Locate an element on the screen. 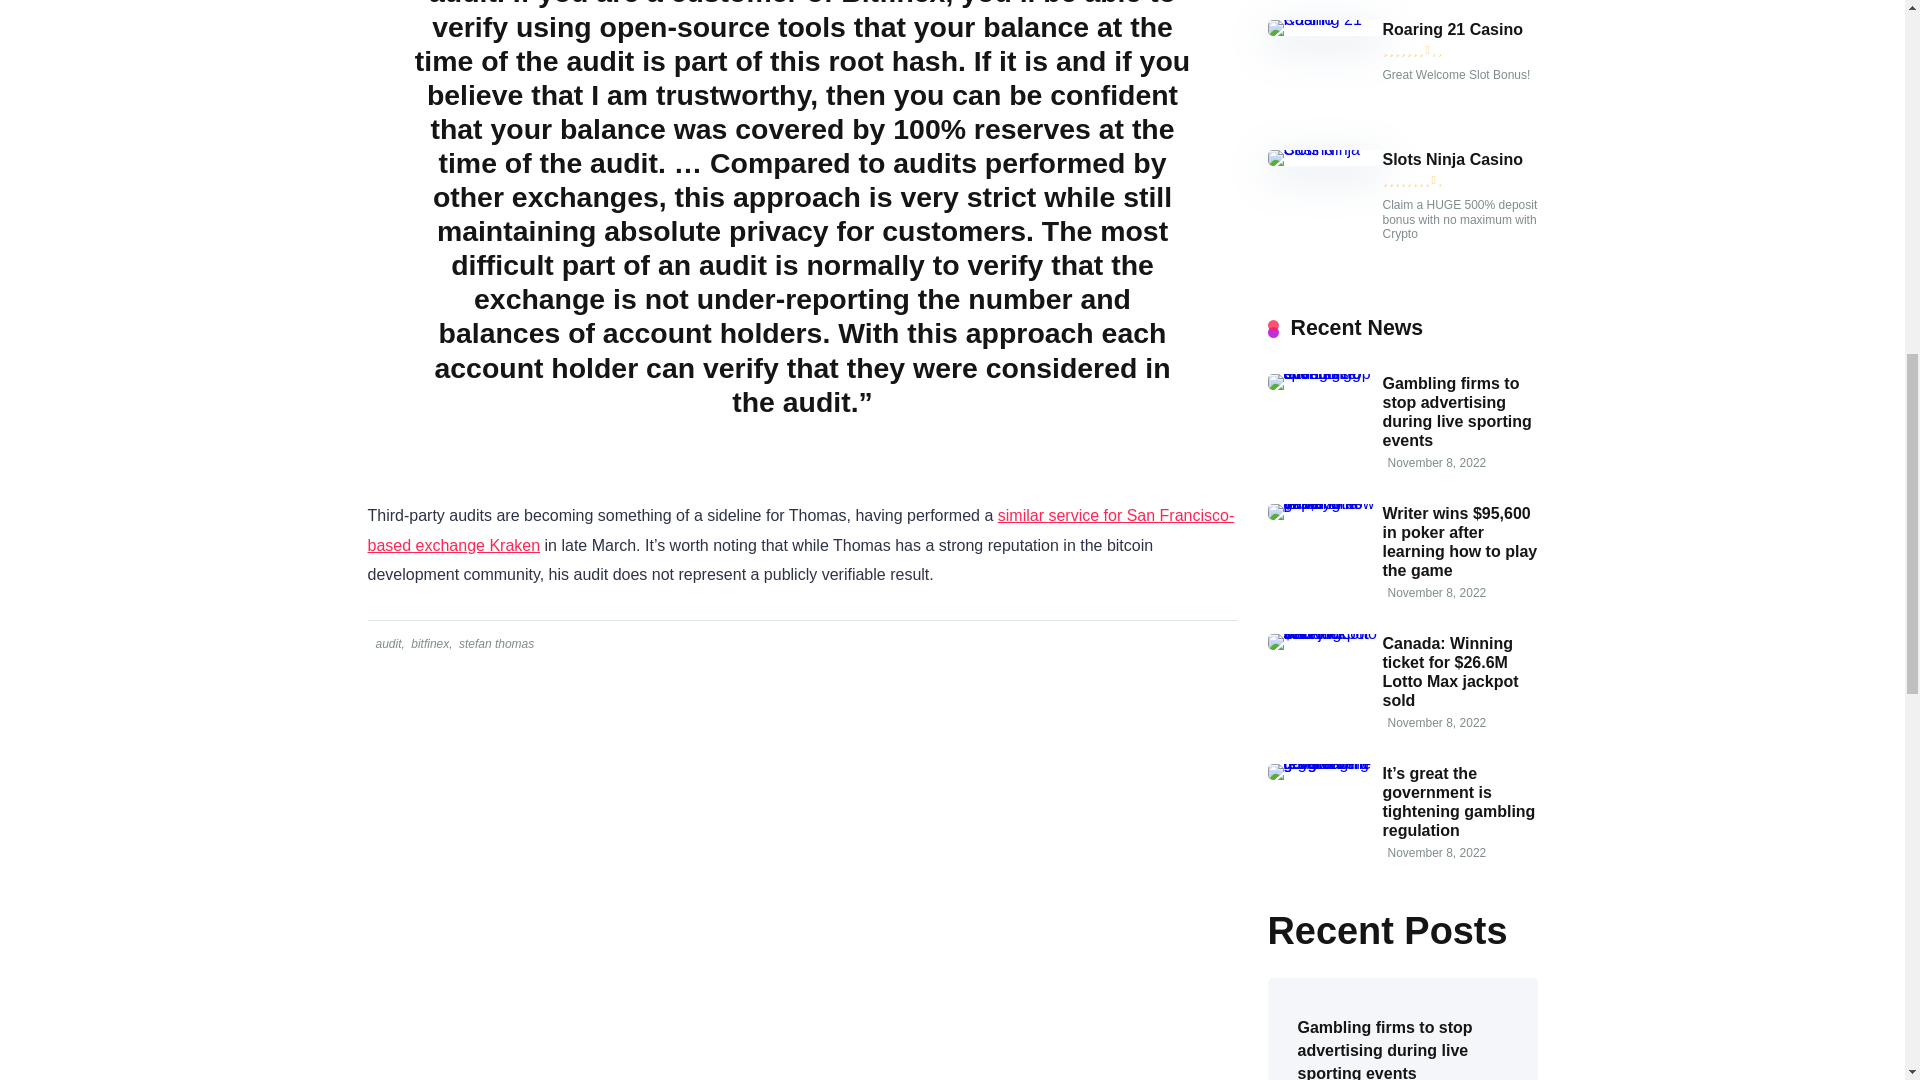  Slots Ninja Casino is located at coordinates (1324, 149).